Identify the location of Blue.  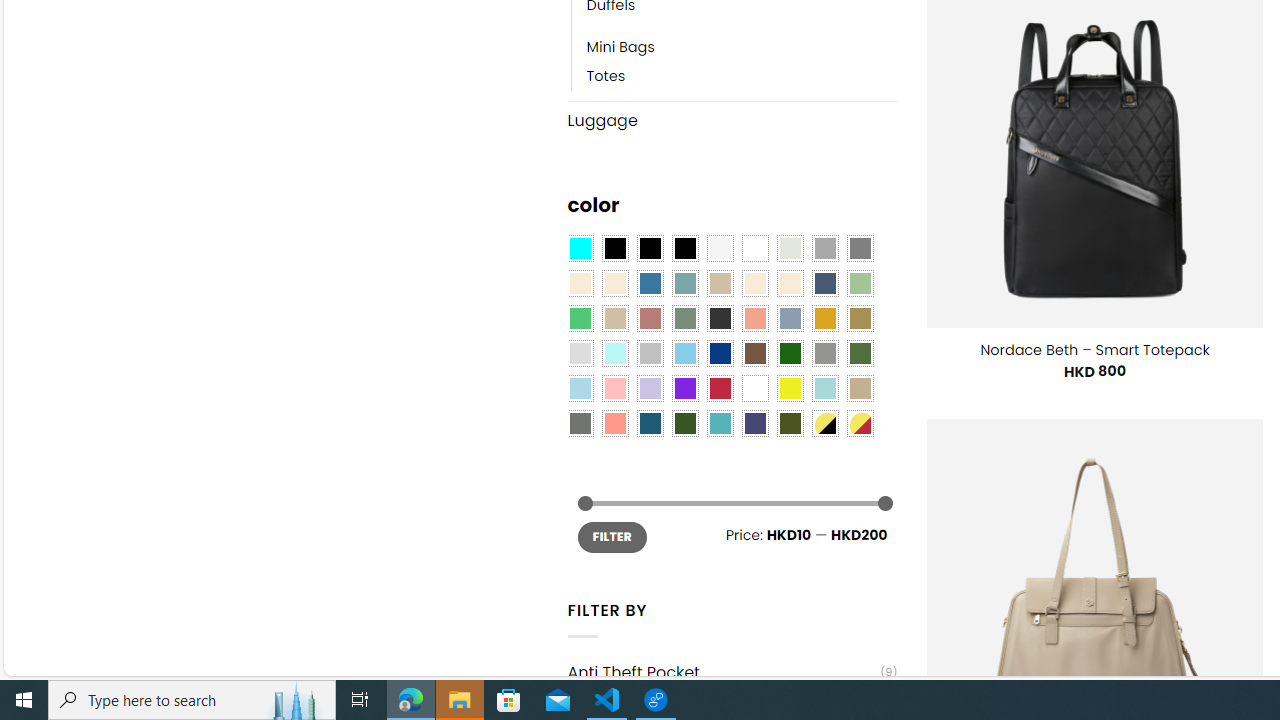
(650, 283).